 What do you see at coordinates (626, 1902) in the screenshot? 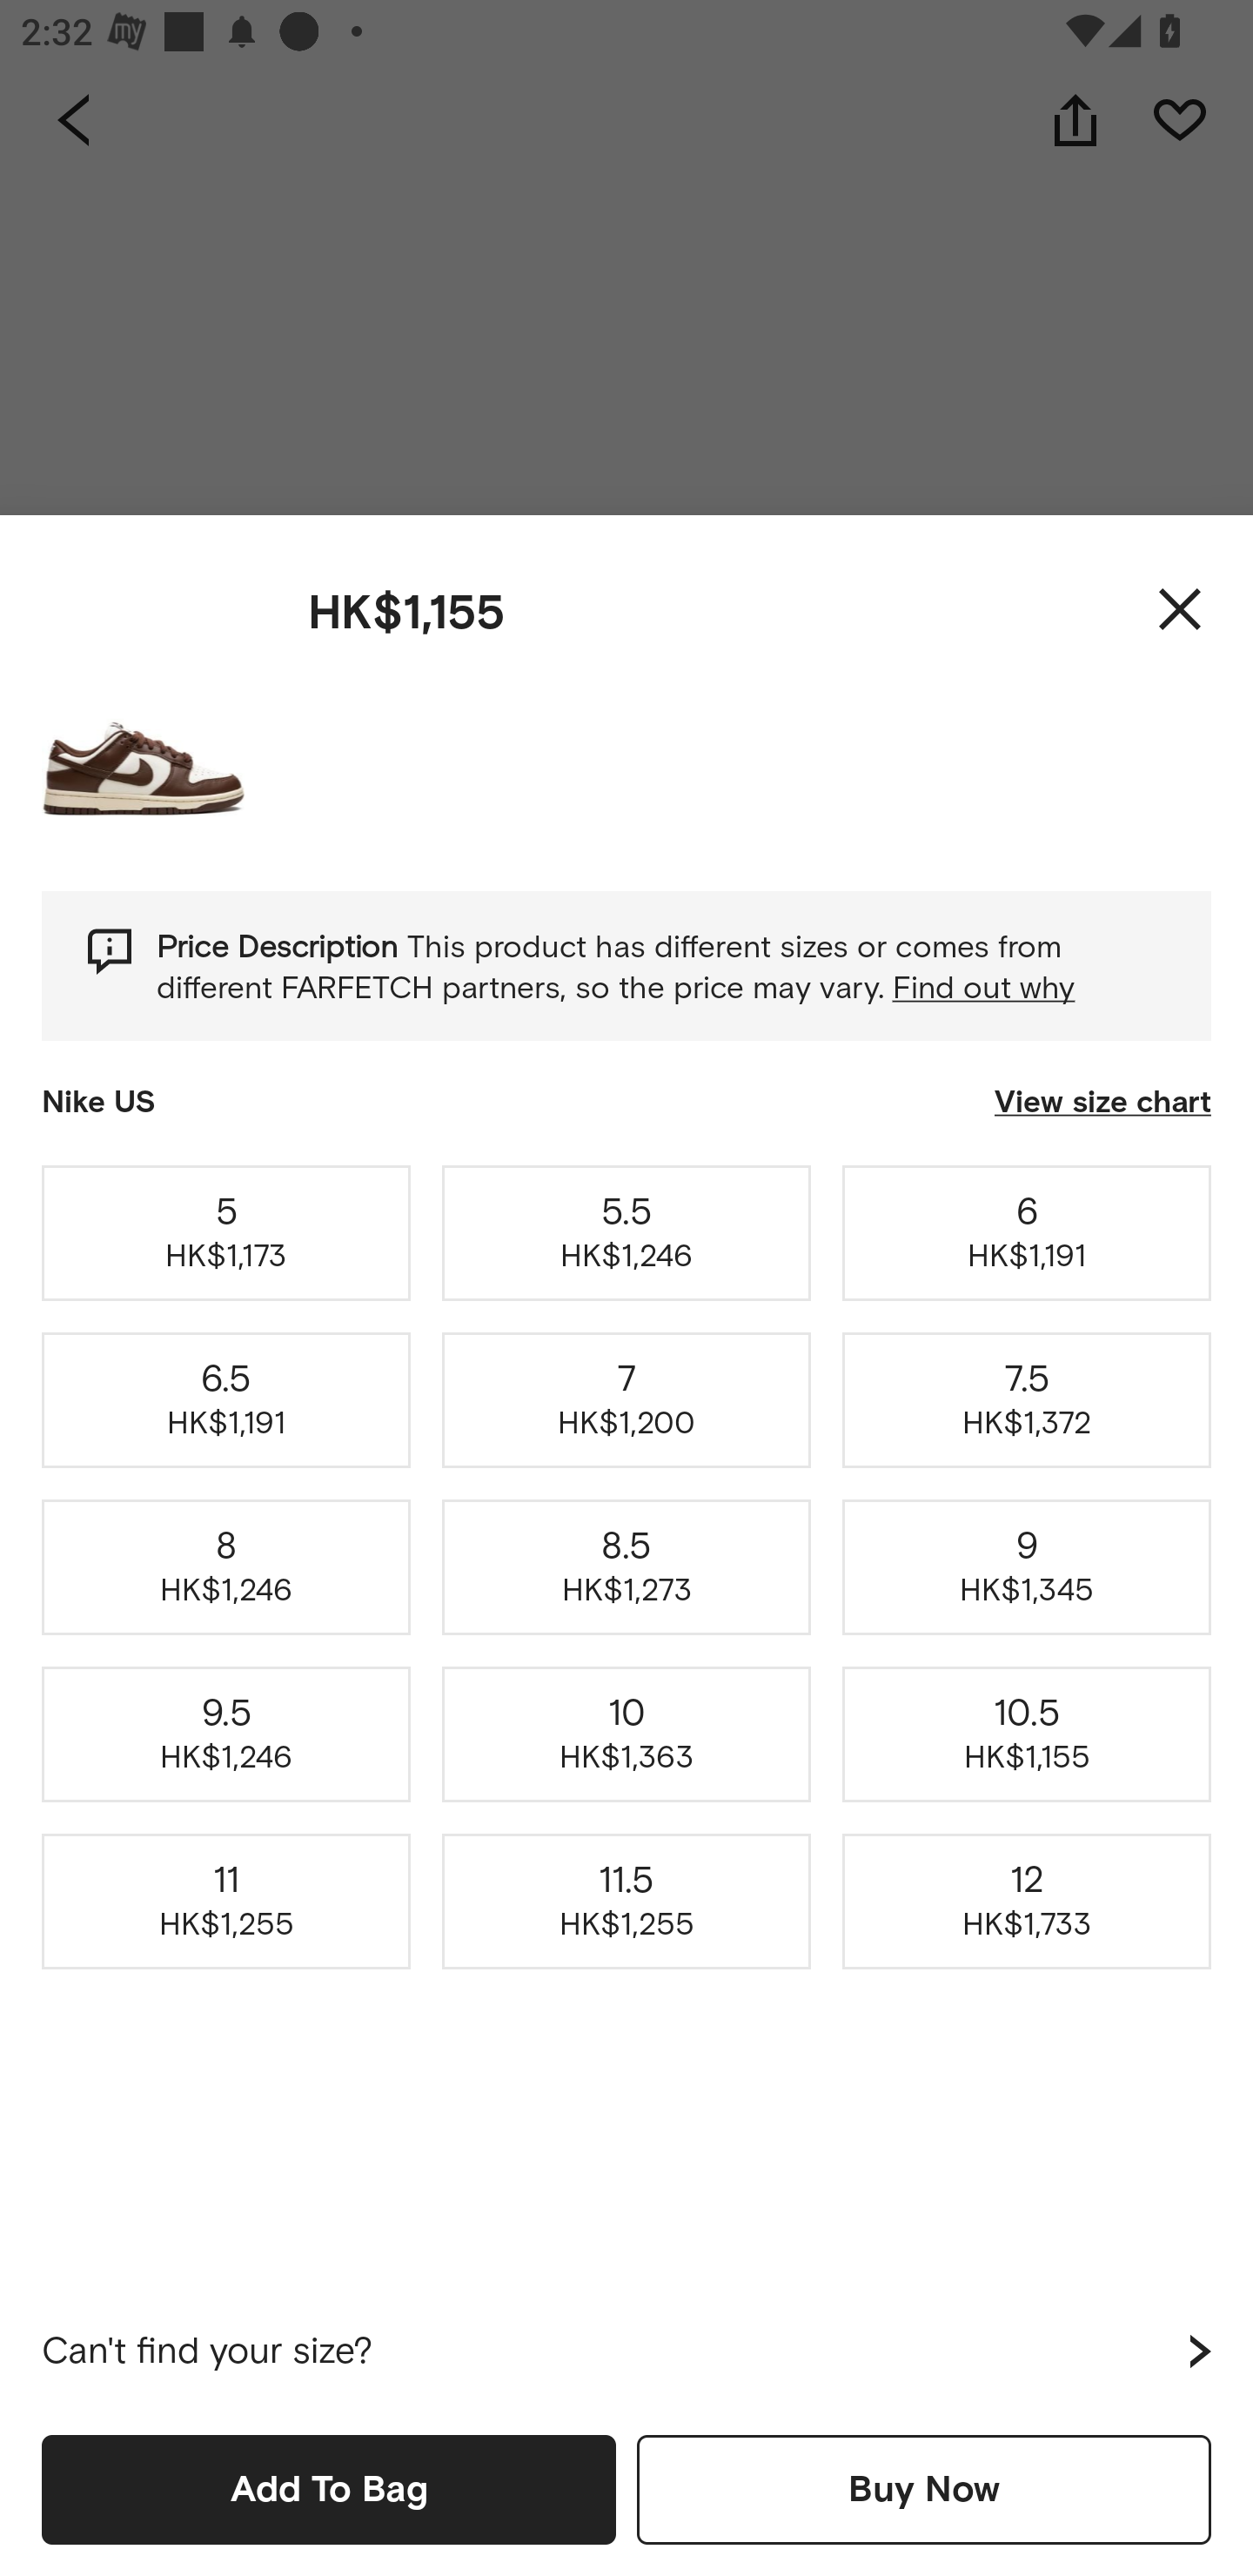
I see `11.5 HK$1,255` at bounding box center [626, 1902].